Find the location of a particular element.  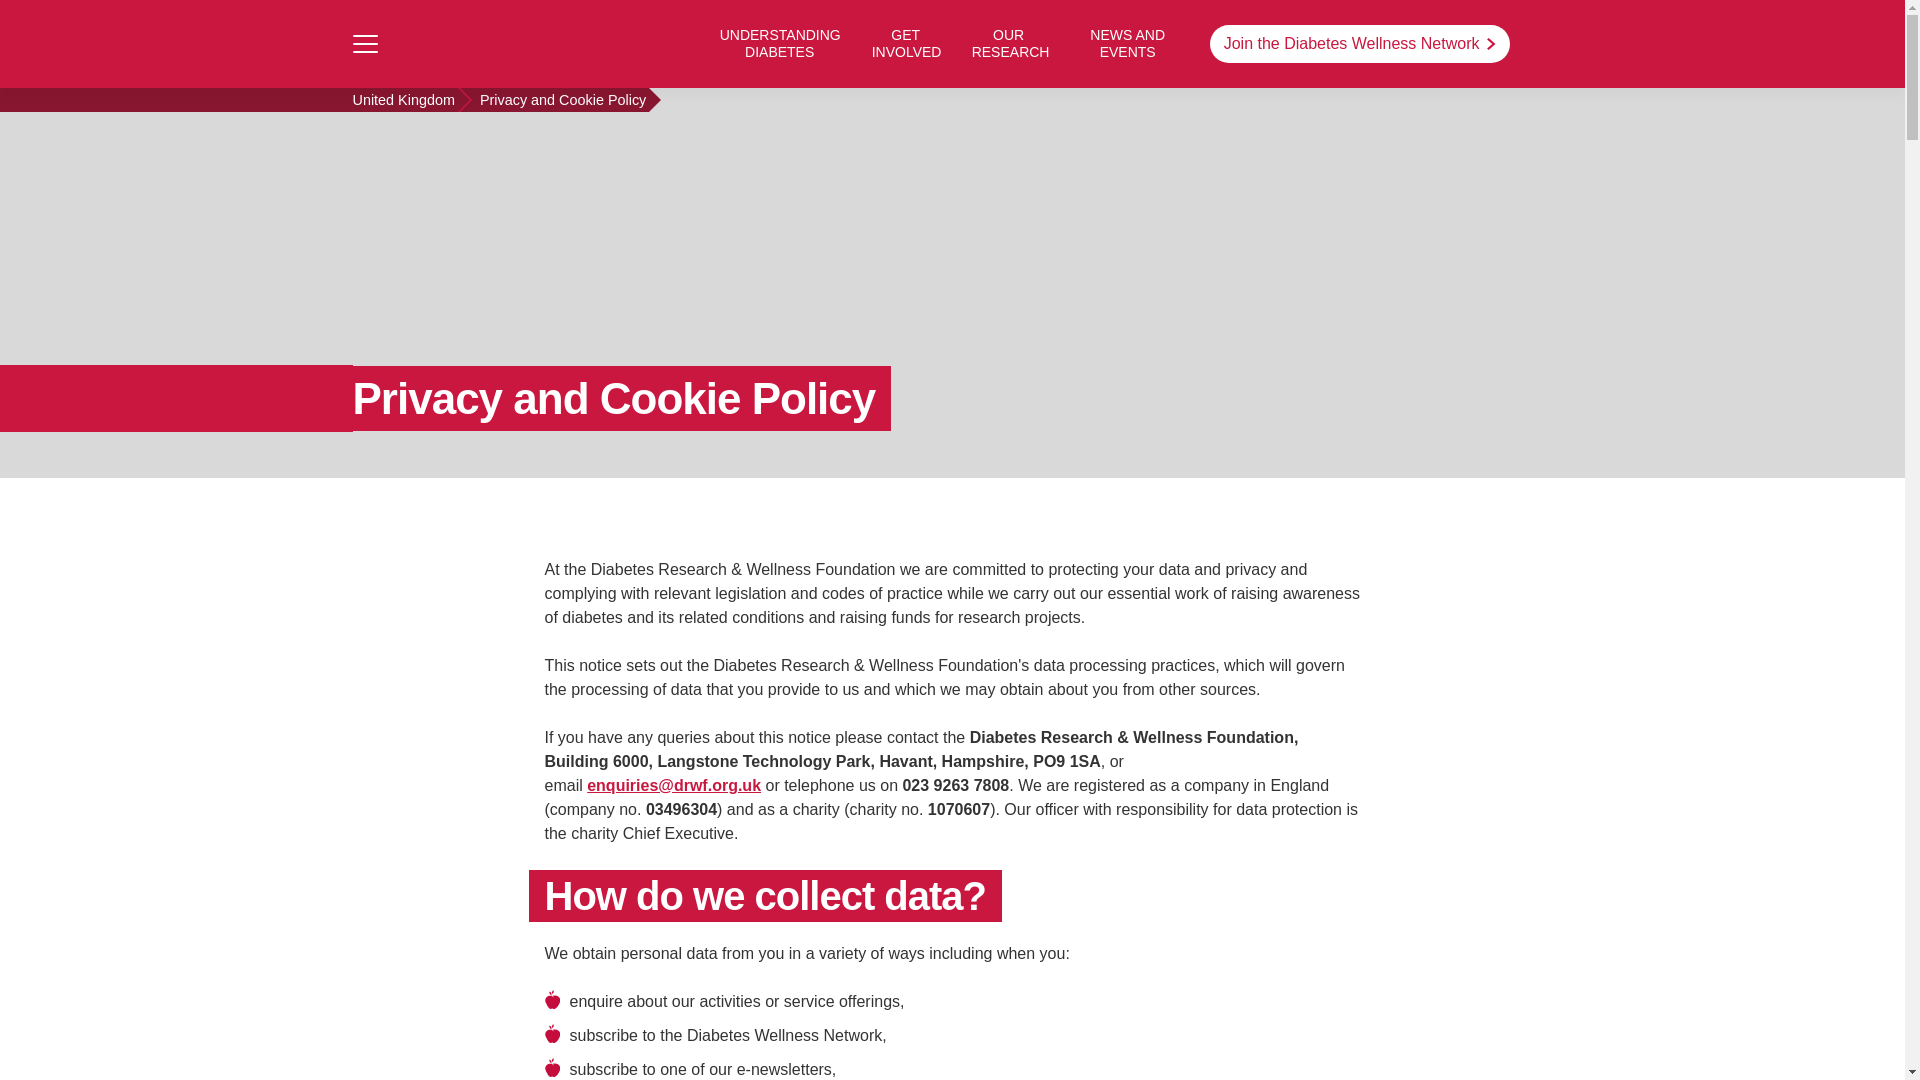

NEWS AND EVENTS is located at coordinates (1128, 44).